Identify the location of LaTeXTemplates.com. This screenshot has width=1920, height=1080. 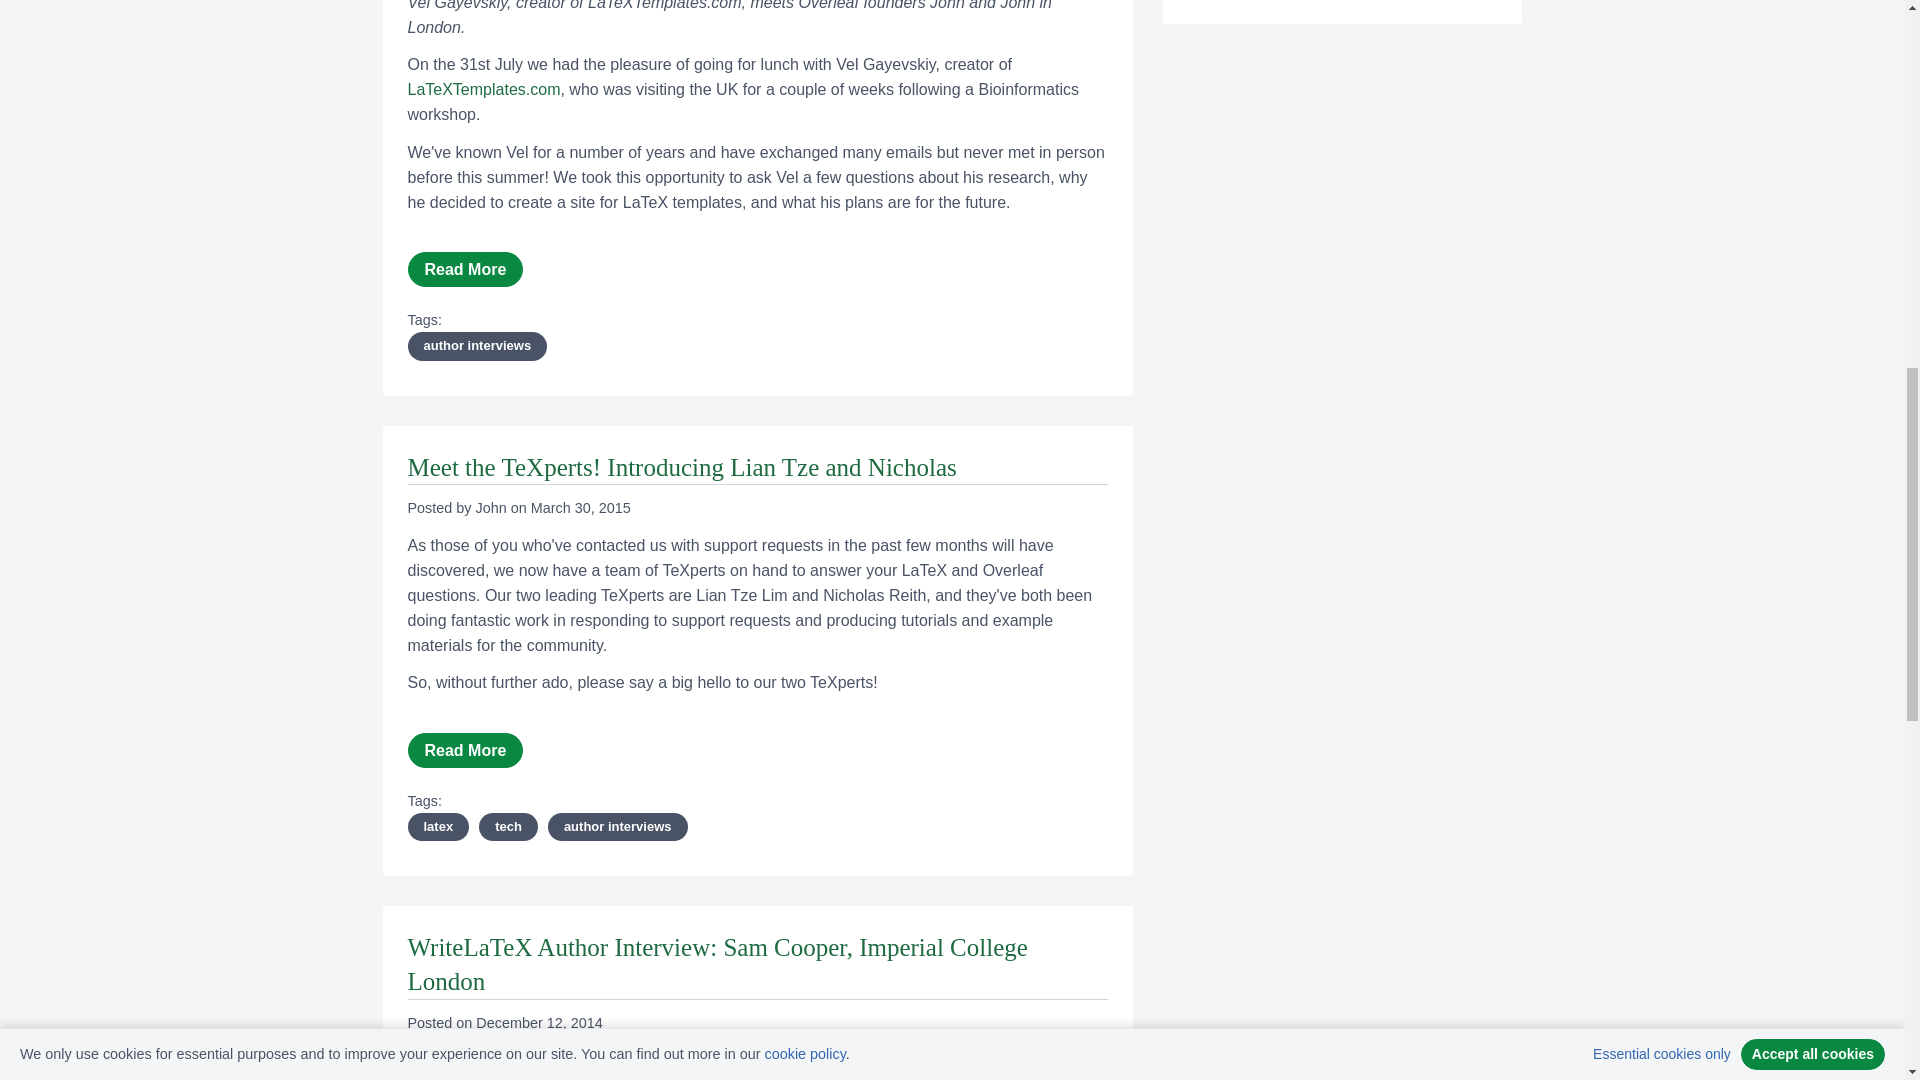
(484, 90).